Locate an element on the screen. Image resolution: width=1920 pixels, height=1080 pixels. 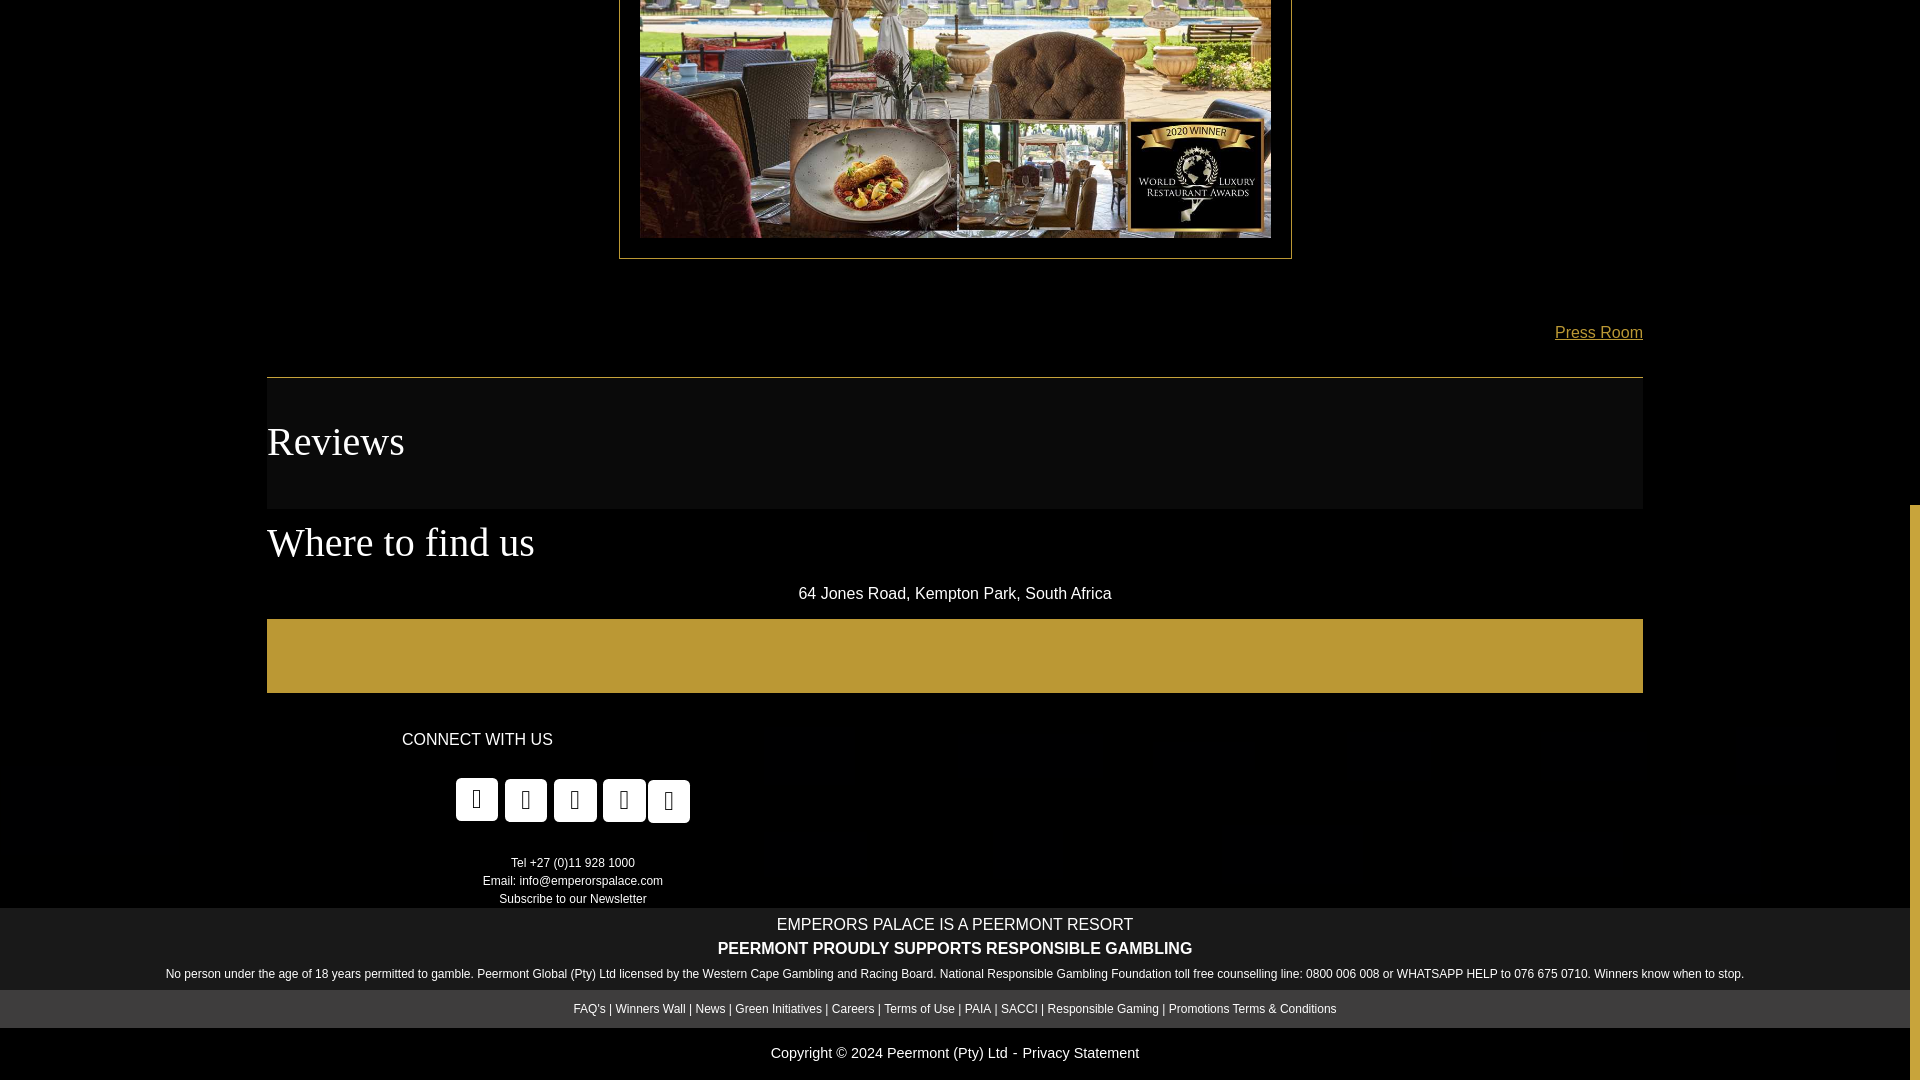
Emperors Palace Hotel Casino Convention Resort on X is located at coordinates (526, 800).